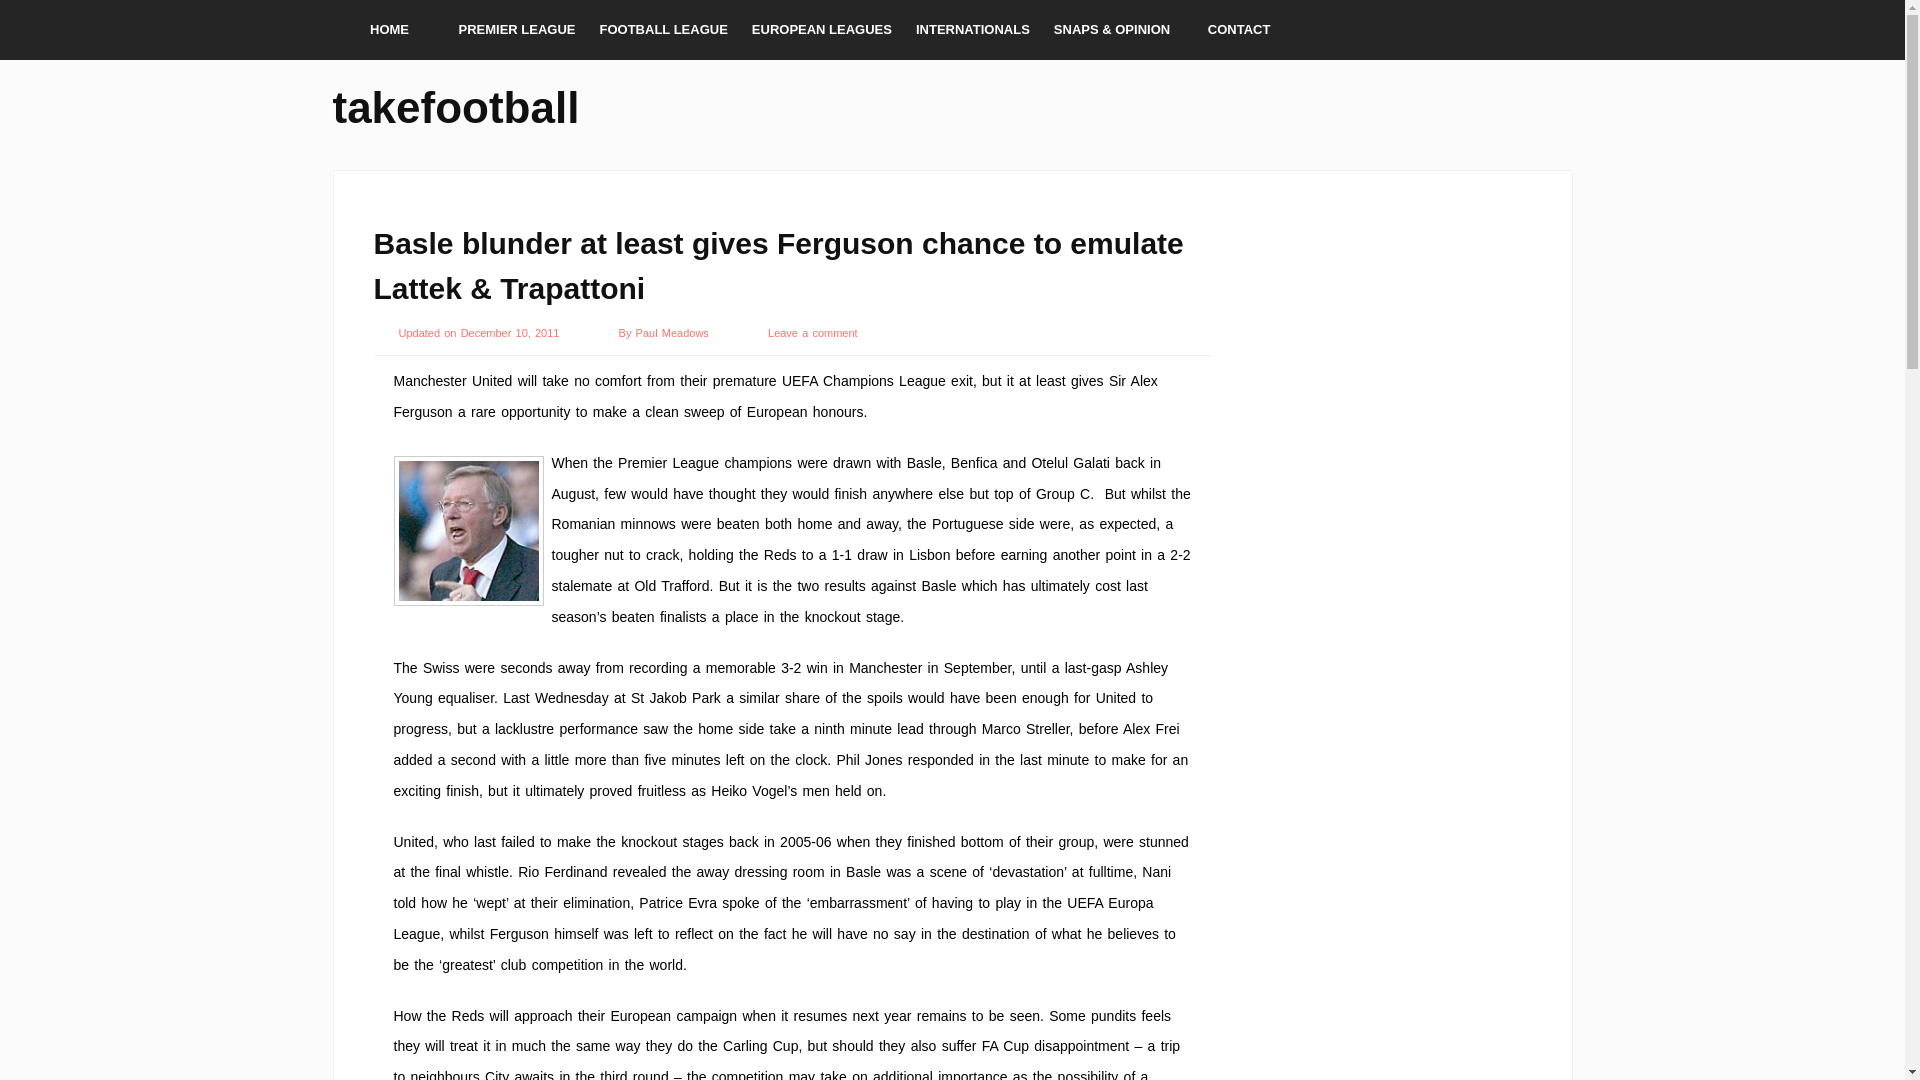  What do you see at coordinates (813, 333) in the screenshot?
I see `Leave a comment` at bounding box center [813, 333].